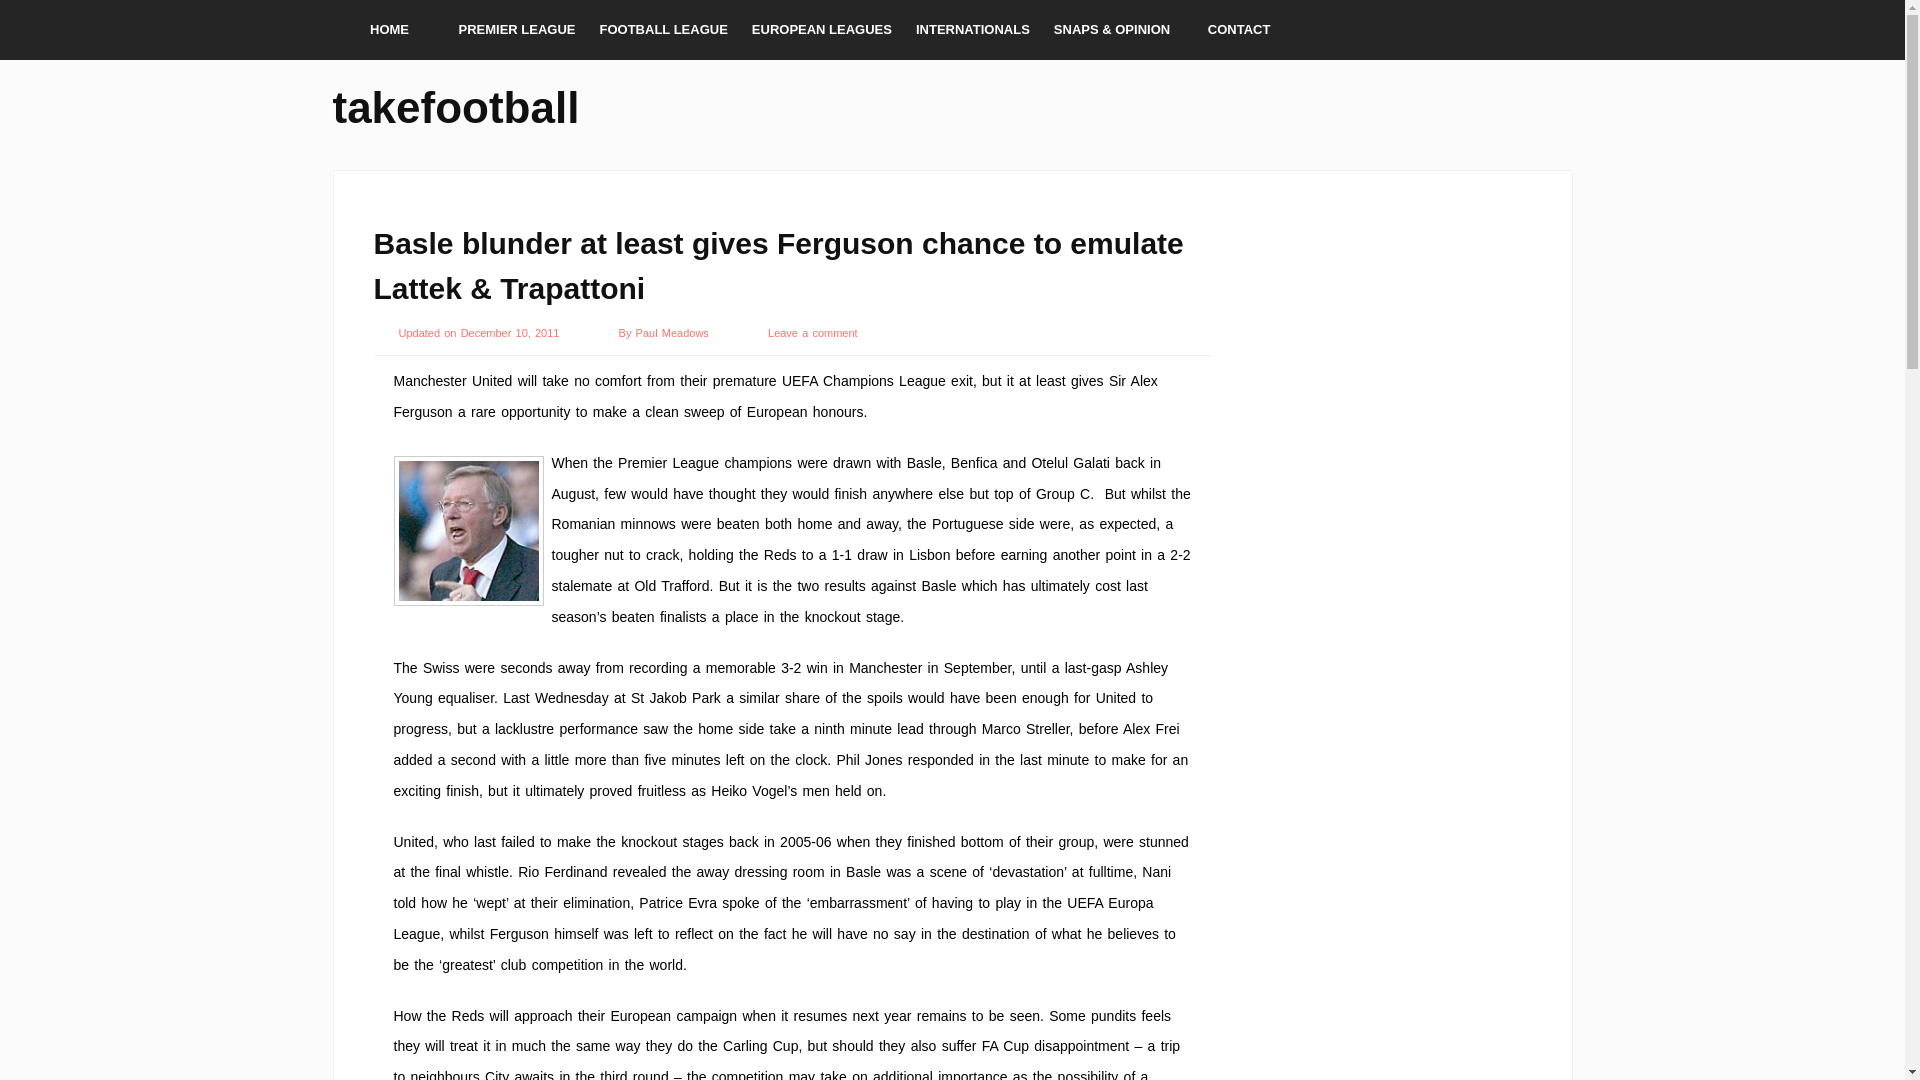  What do you see at coordinates (813, 333) in the screenshot?
I see `Leave a comment` at bounding box center [813, 333].